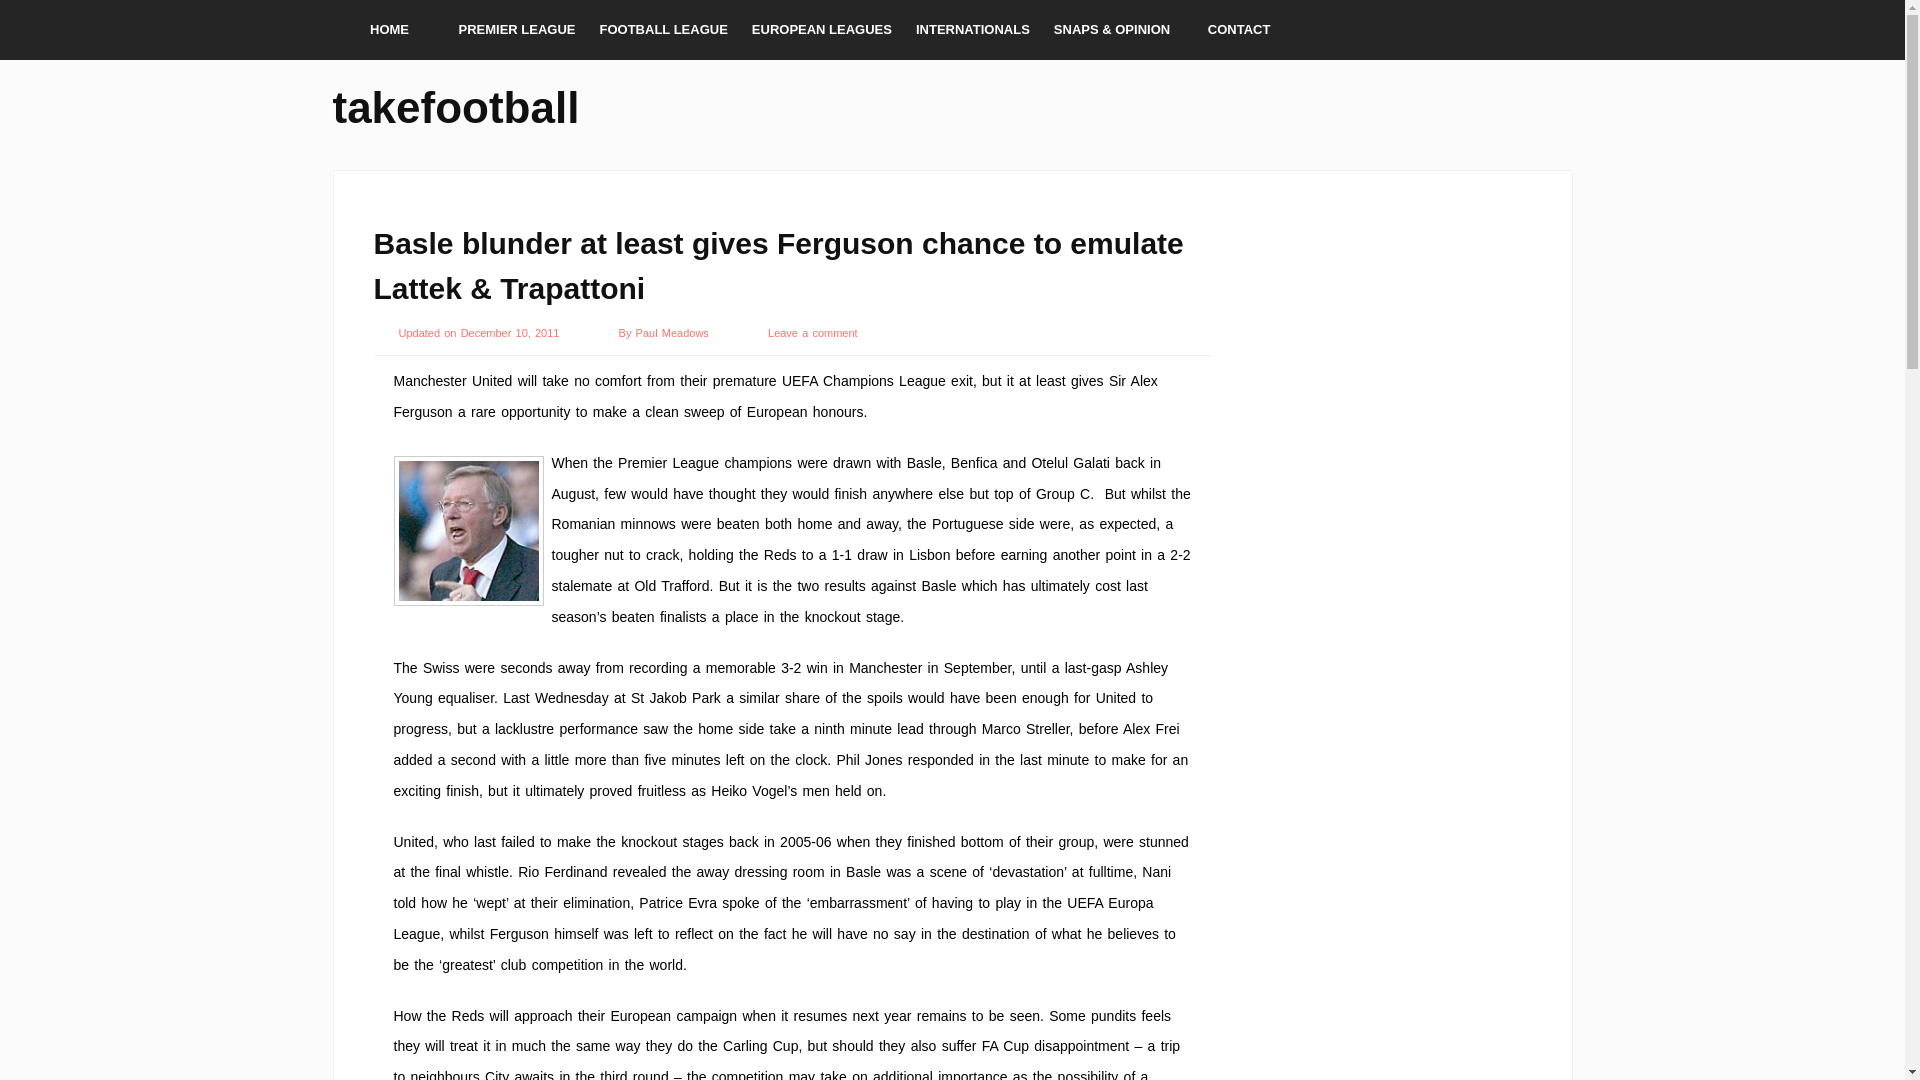  What do you see at coordinates (813, 333) in the screenshot?
I see `Leave a comment` at bounding box center [813, 333].